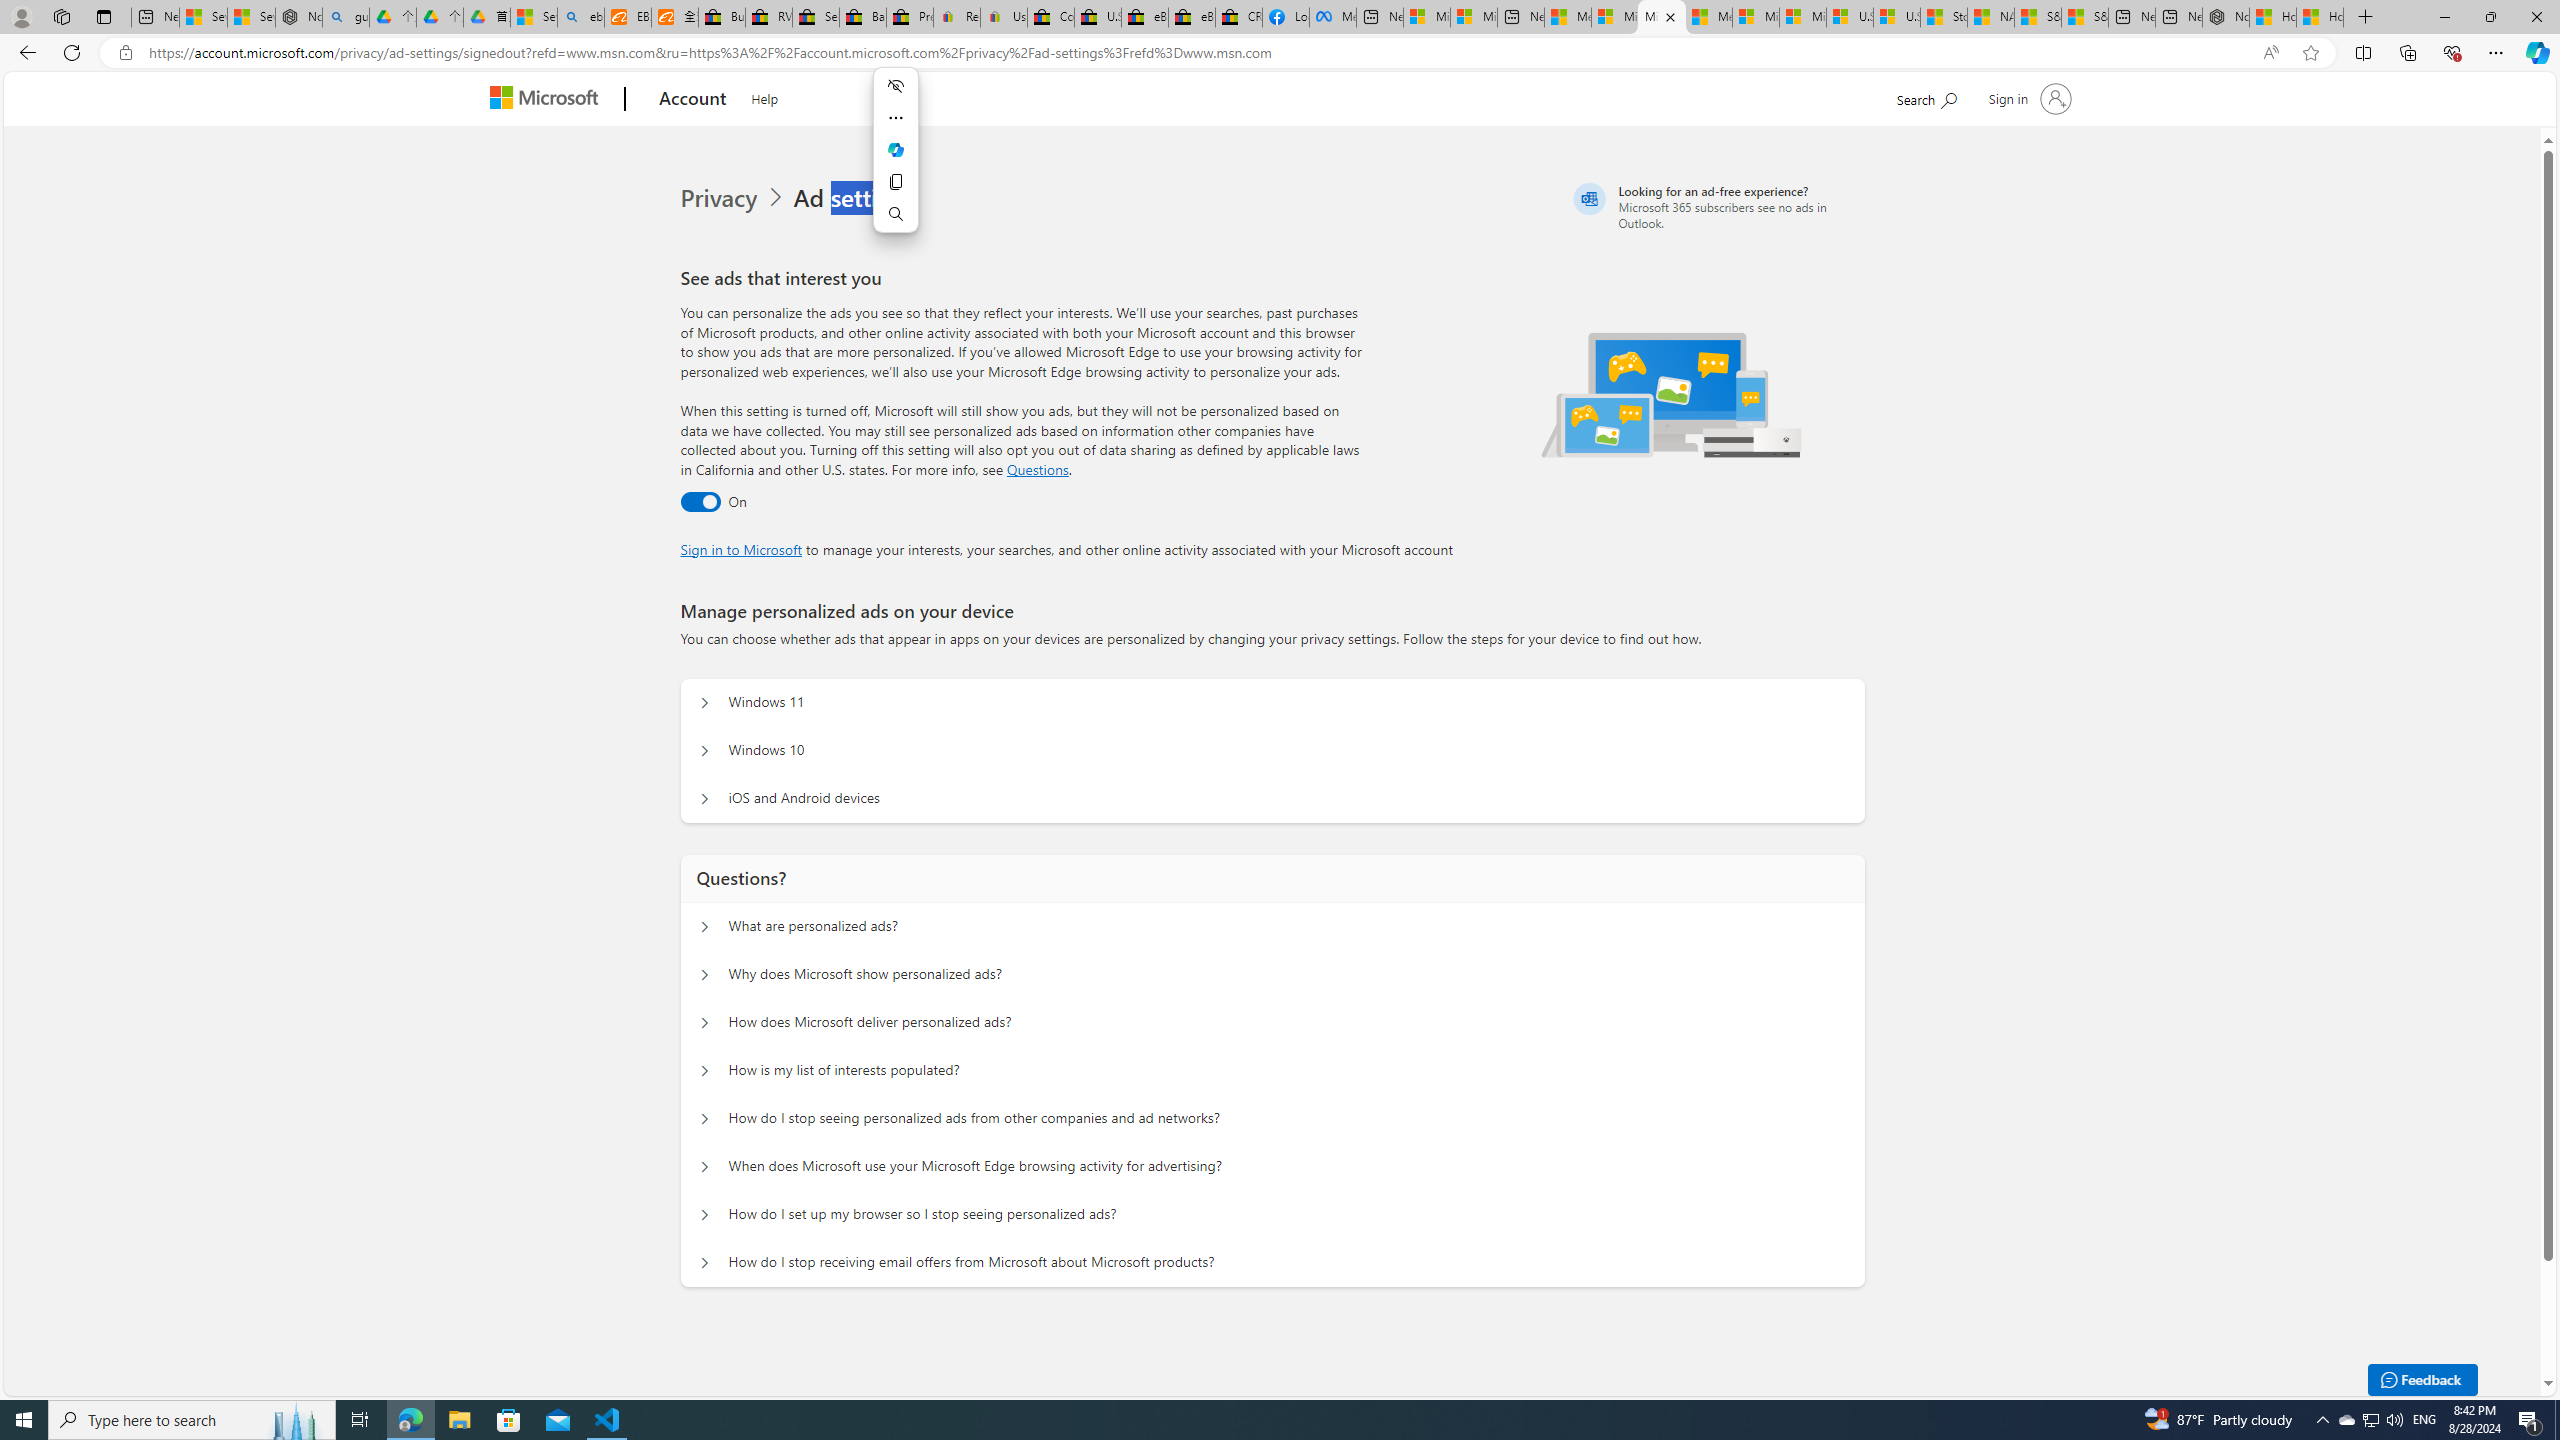 This screenshot has width=2560, height=1440. What do you see at coordinates (764, 96) in the screenshot?
I see `Help` at bounding box center [764, 96].